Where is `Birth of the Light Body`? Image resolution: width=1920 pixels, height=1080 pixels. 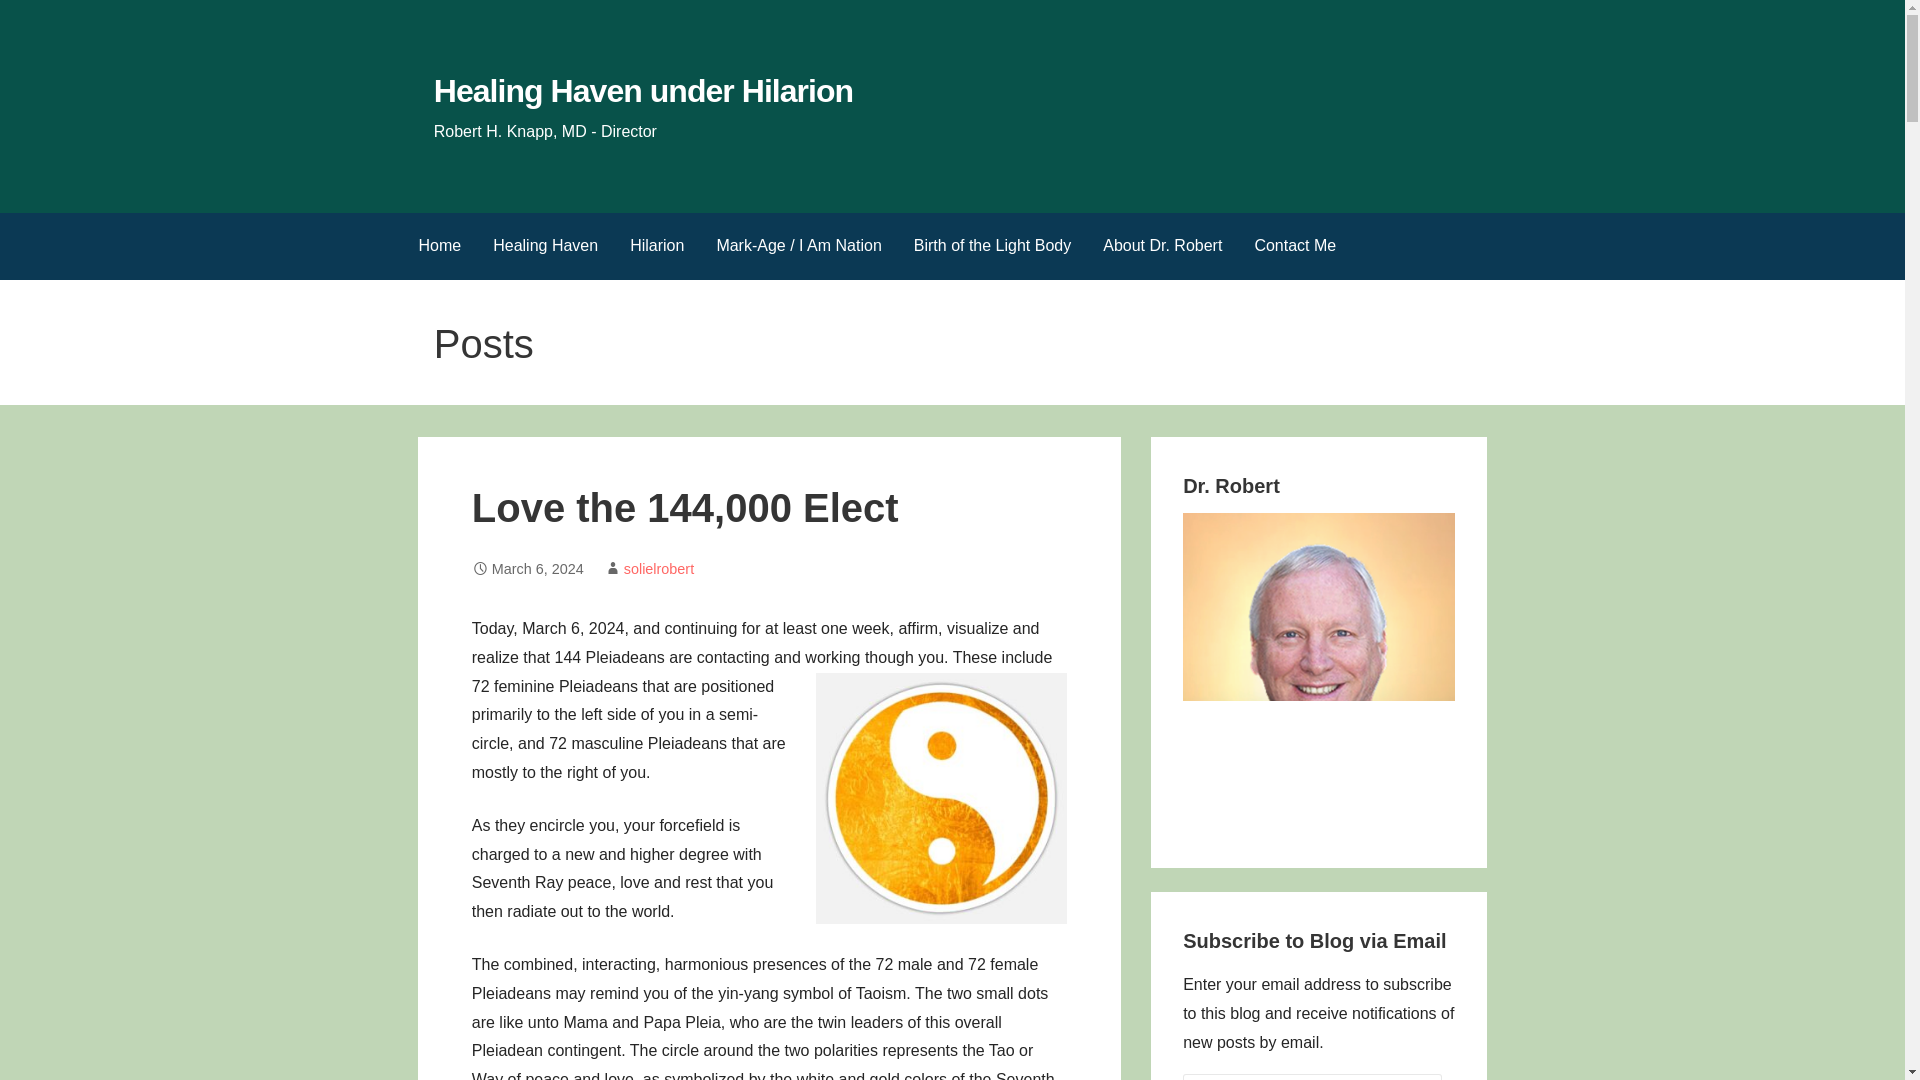 Birth of the Light Body is located at coordinates (992, 246).